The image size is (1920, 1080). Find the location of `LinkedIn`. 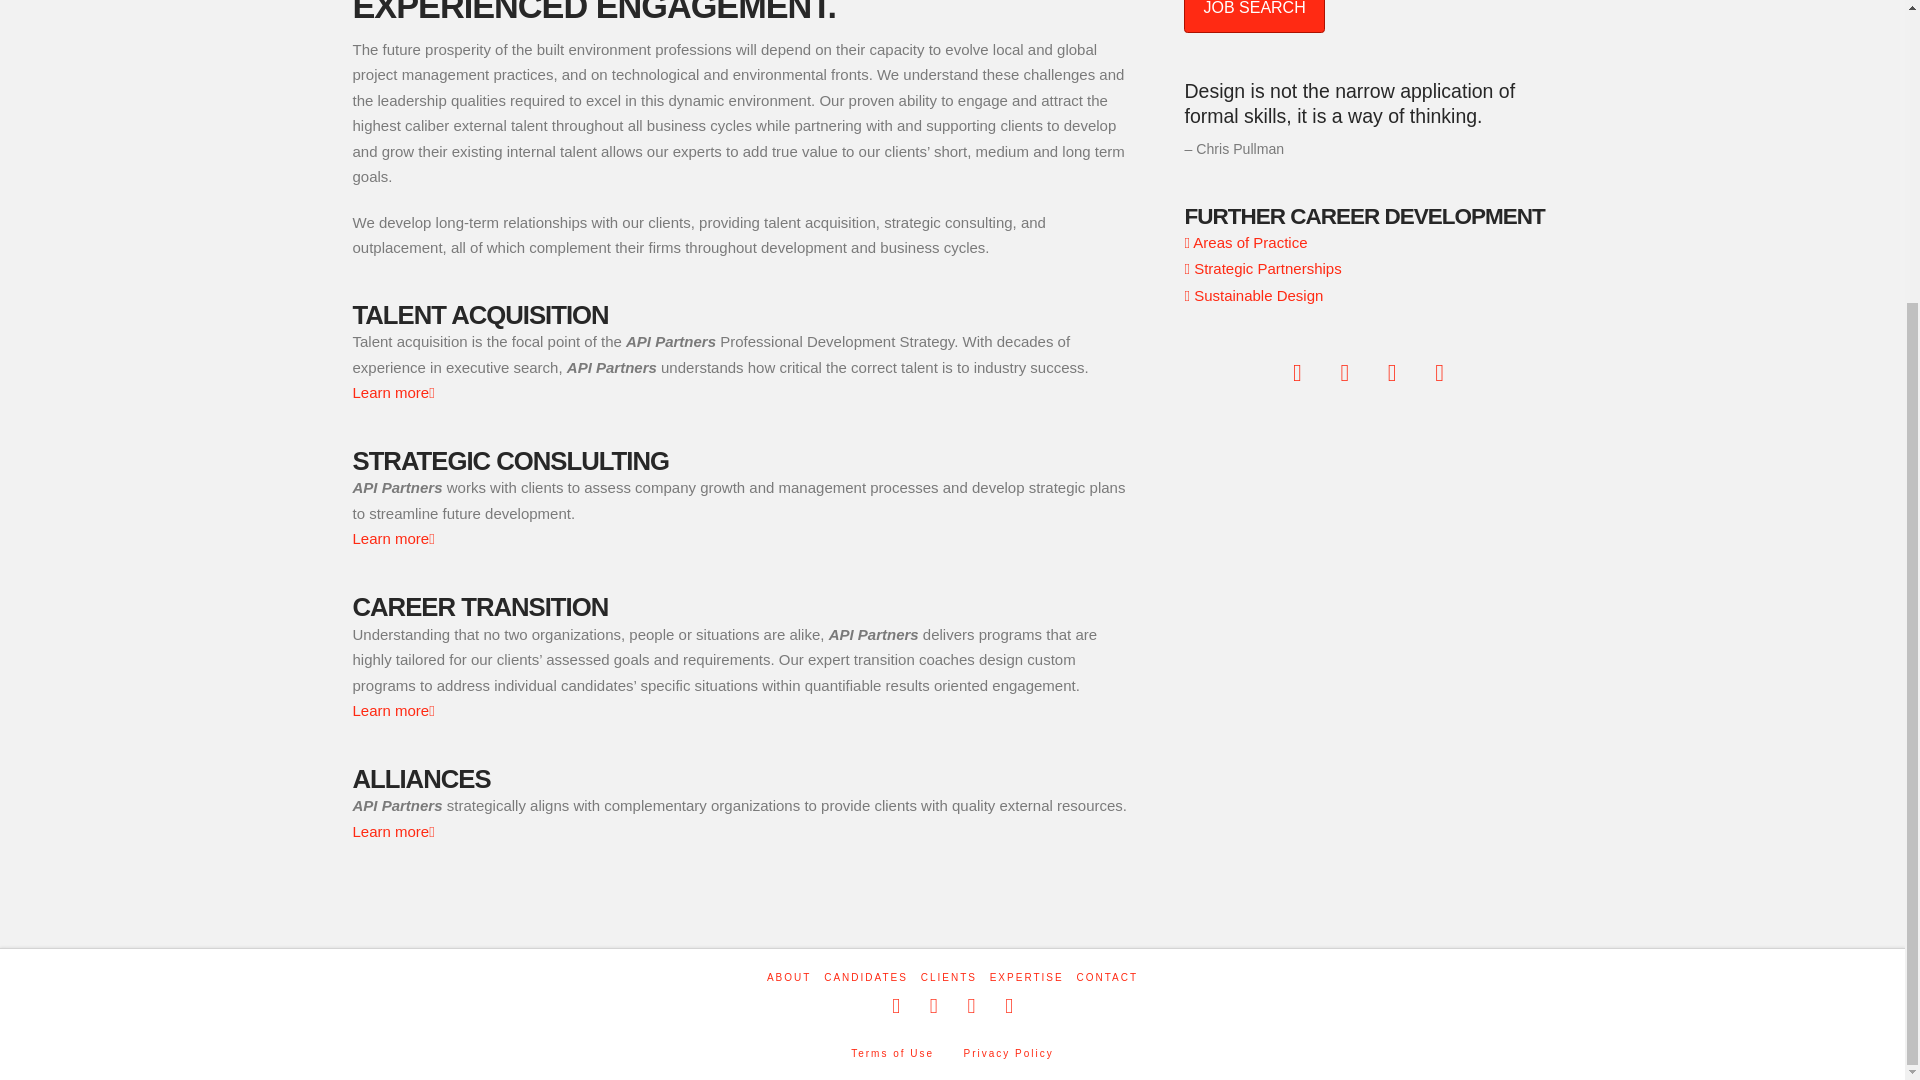

LinkedIn is located at coordinates (971, 1006).